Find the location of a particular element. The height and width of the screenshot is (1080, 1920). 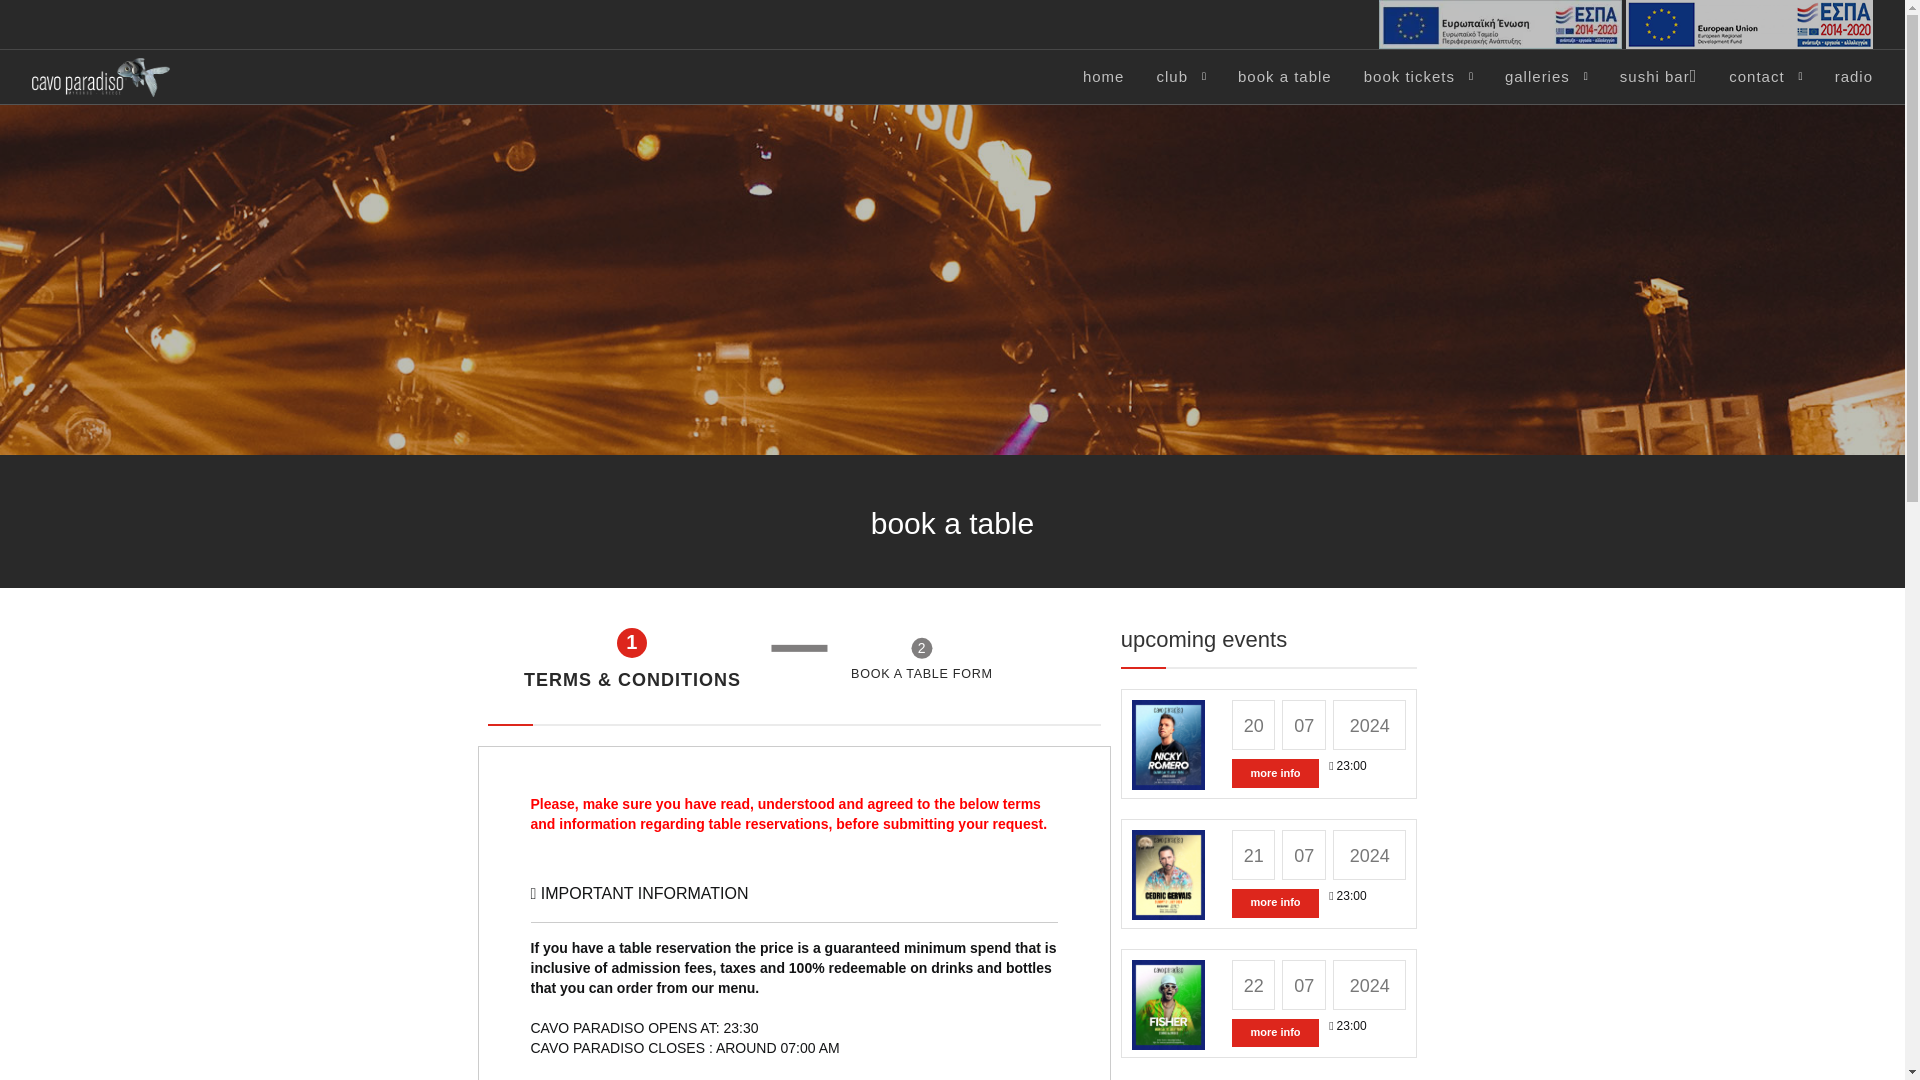

more info is located at coordinates (1276, 903).